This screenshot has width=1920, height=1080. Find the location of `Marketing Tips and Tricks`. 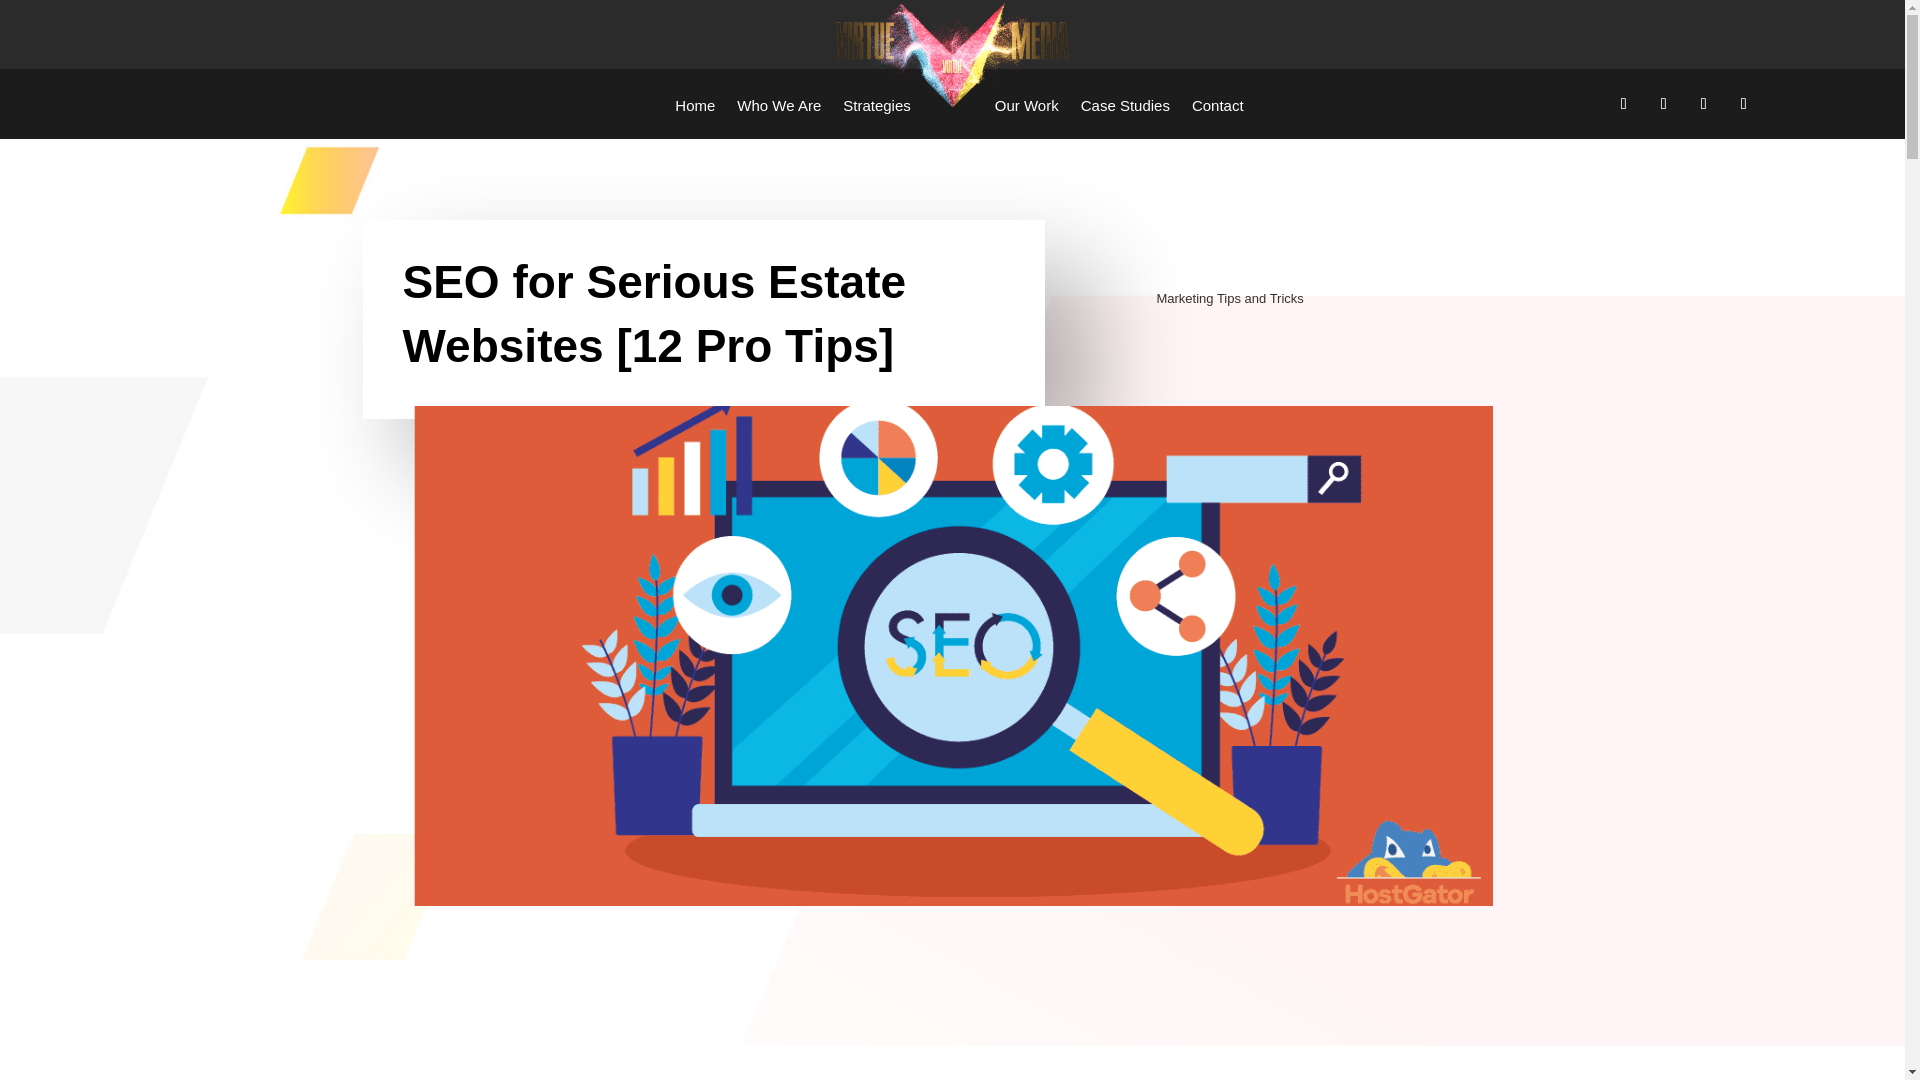

Marketing Tips and Tricks is located at coordinates (1229, 298).